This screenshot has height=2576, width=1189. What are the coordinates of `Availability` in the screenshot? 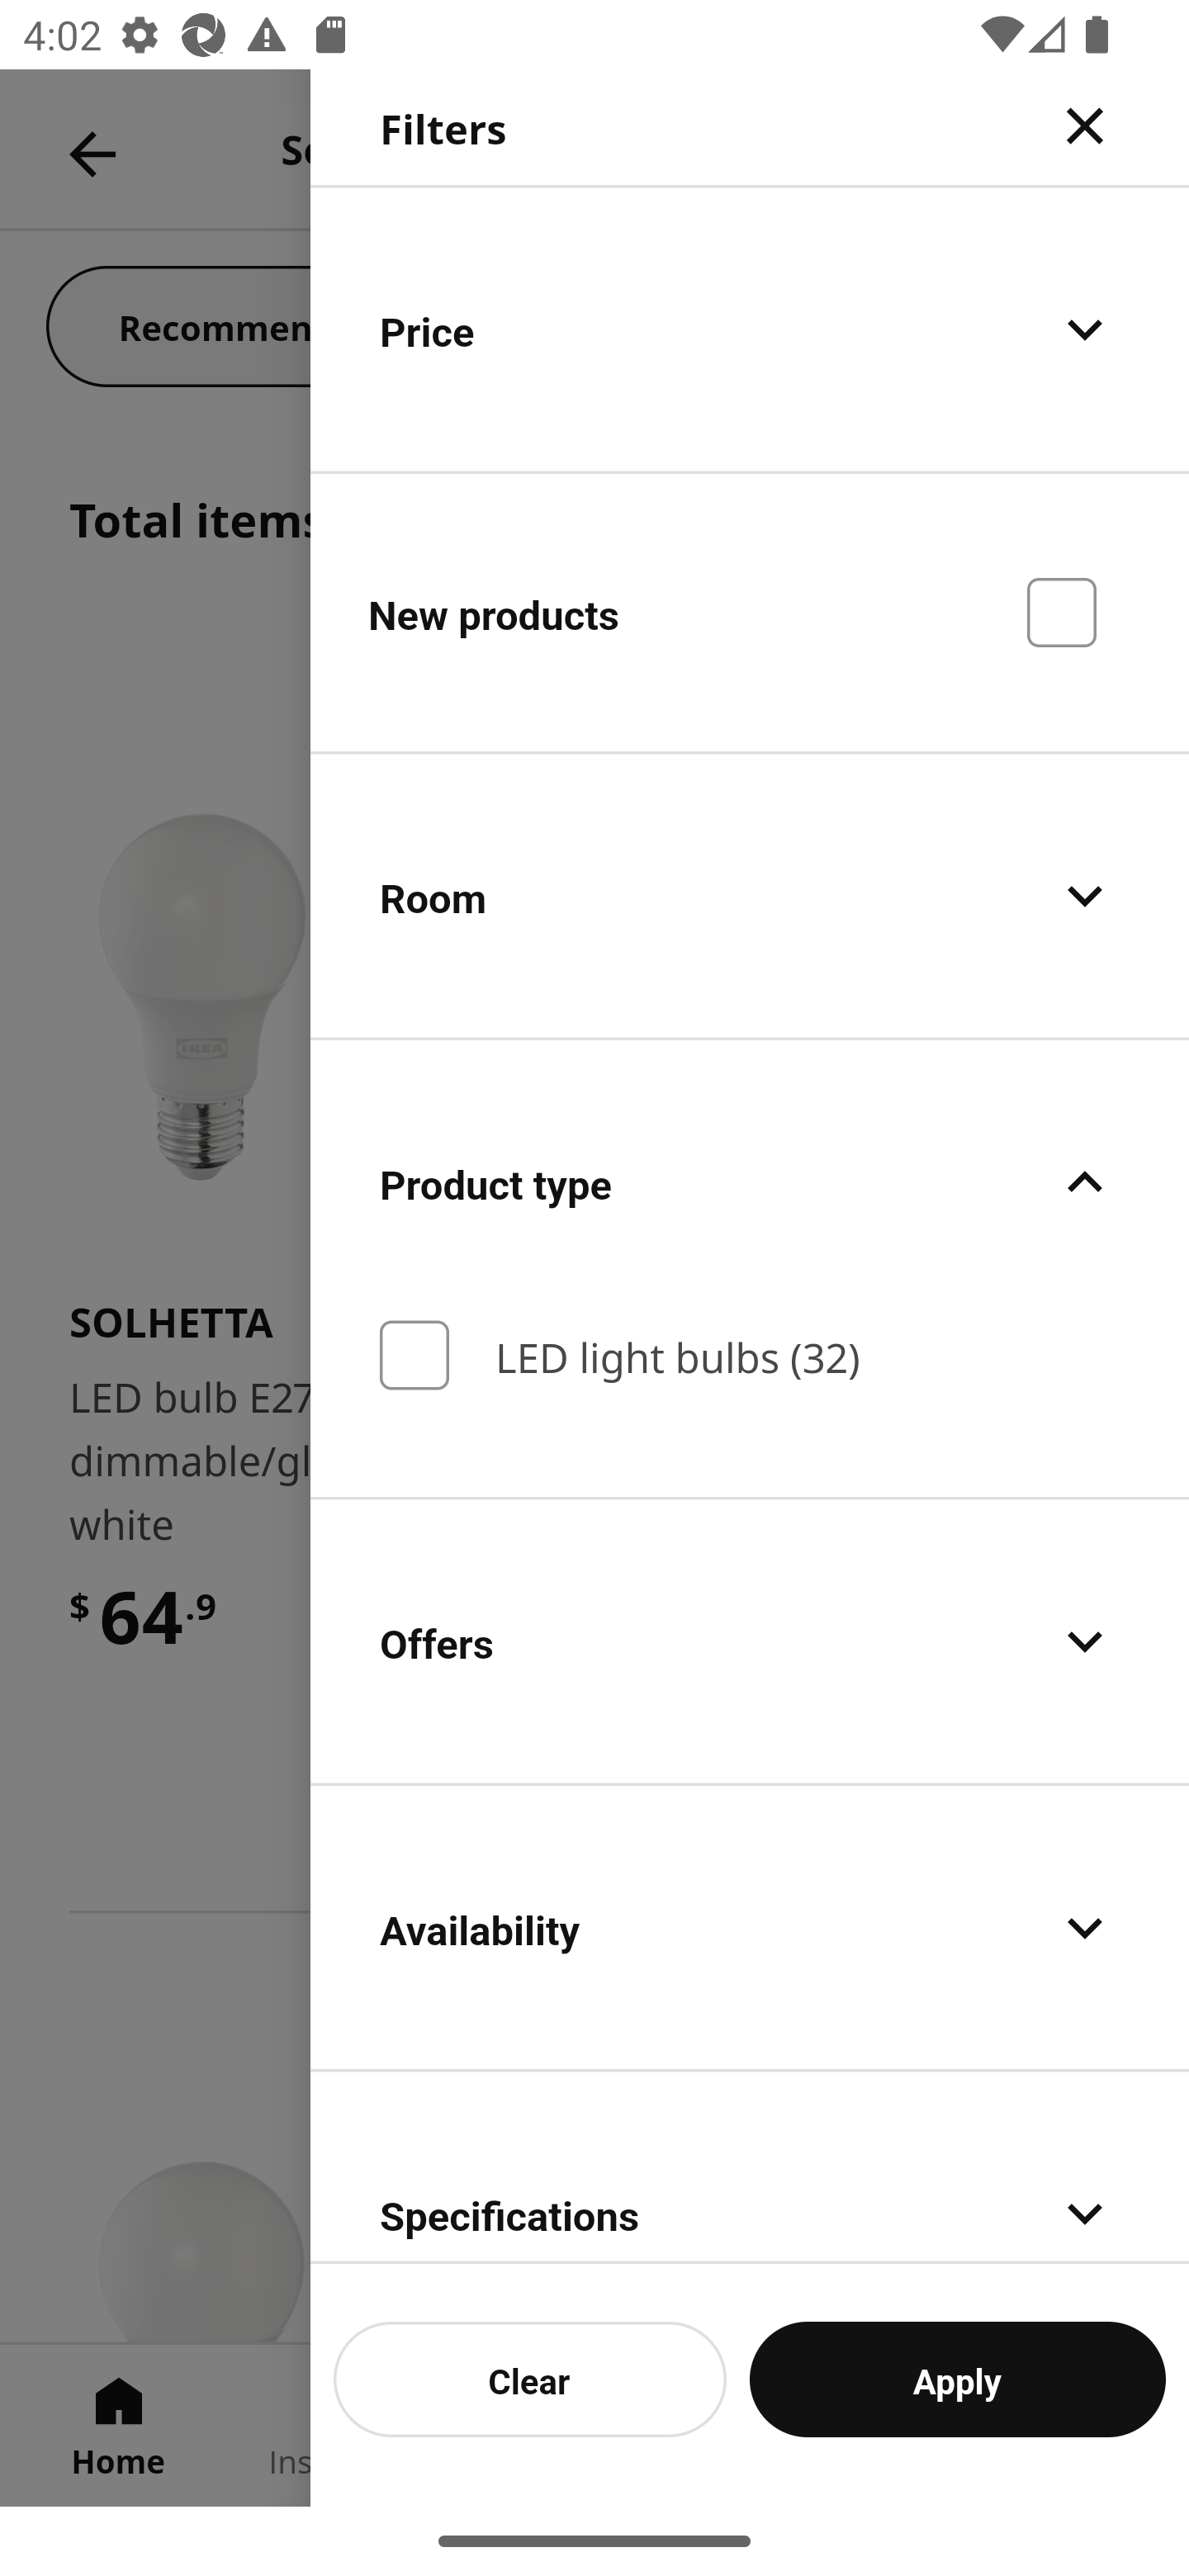 It's located at (750, 1928).